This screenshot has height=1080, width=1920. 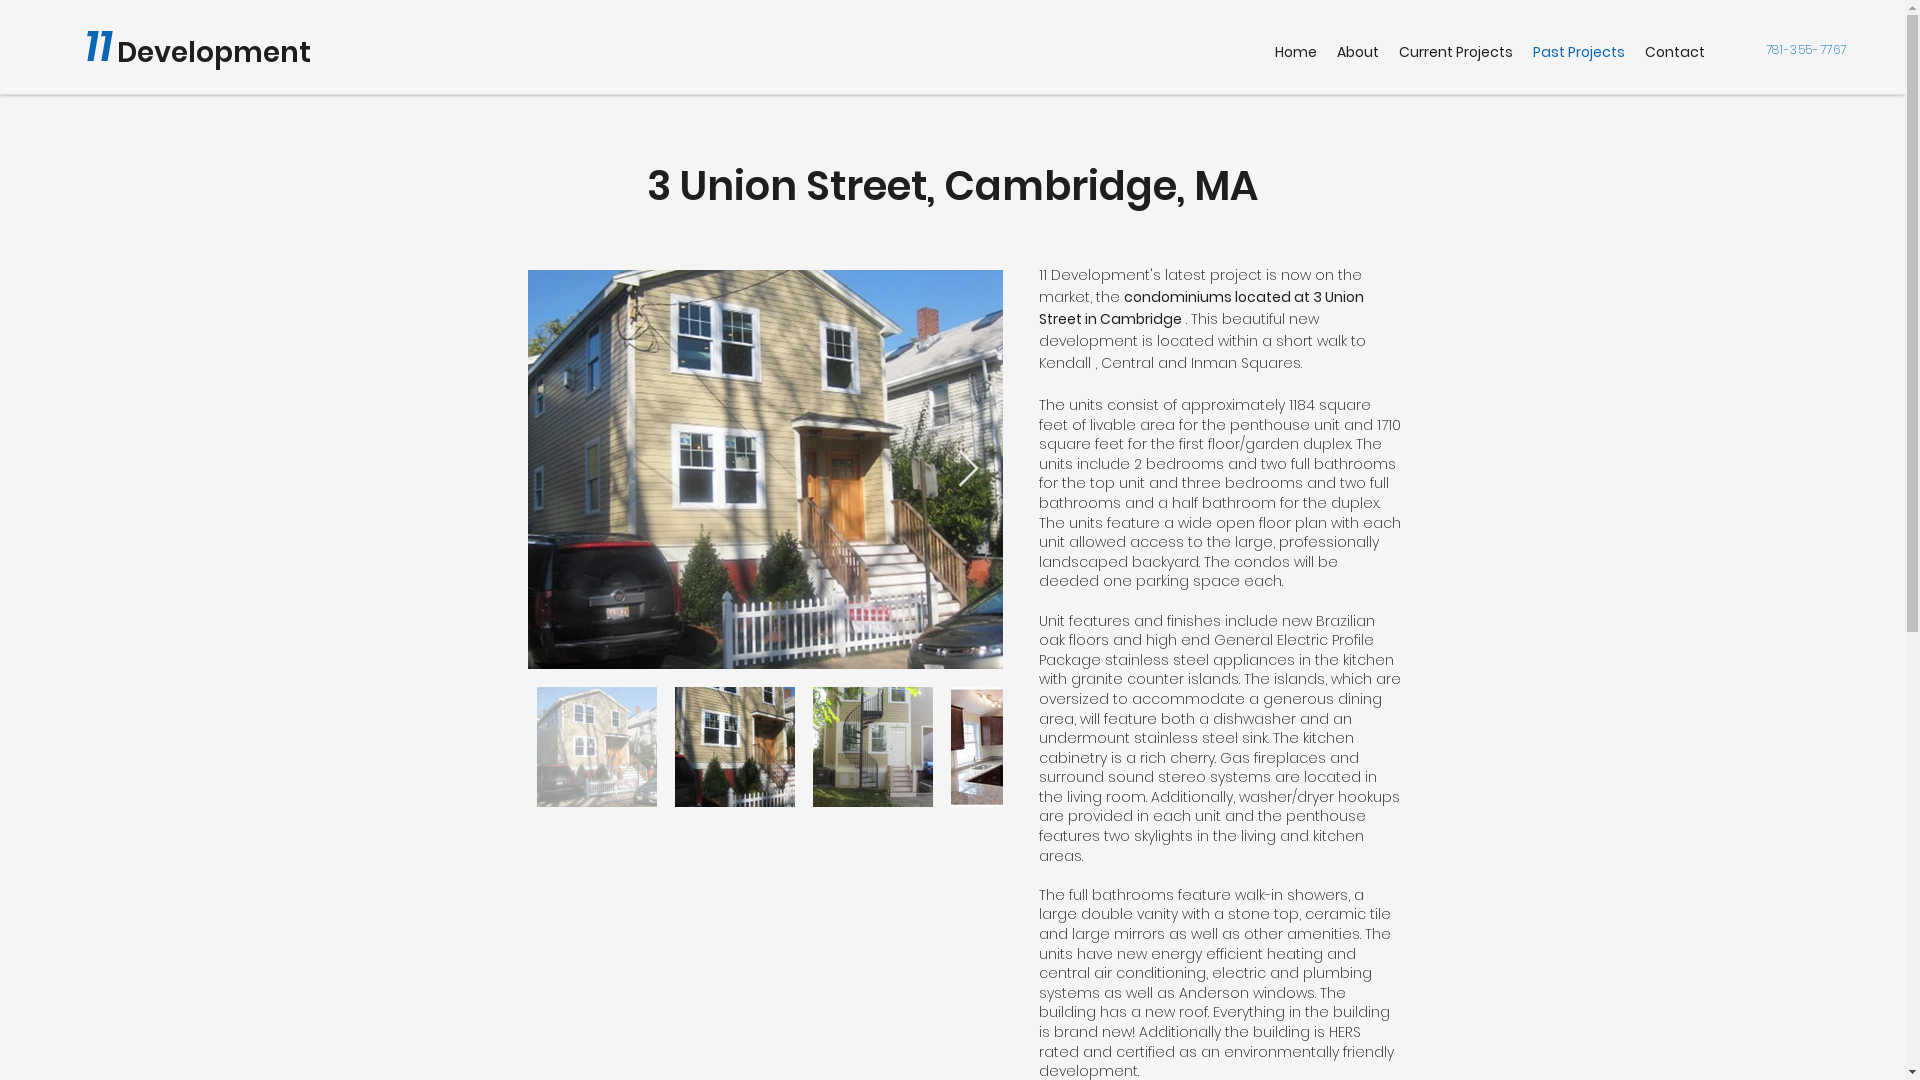 I want to click on 3 Union Street, Cambridge, MA, so click(x=952, y=186).